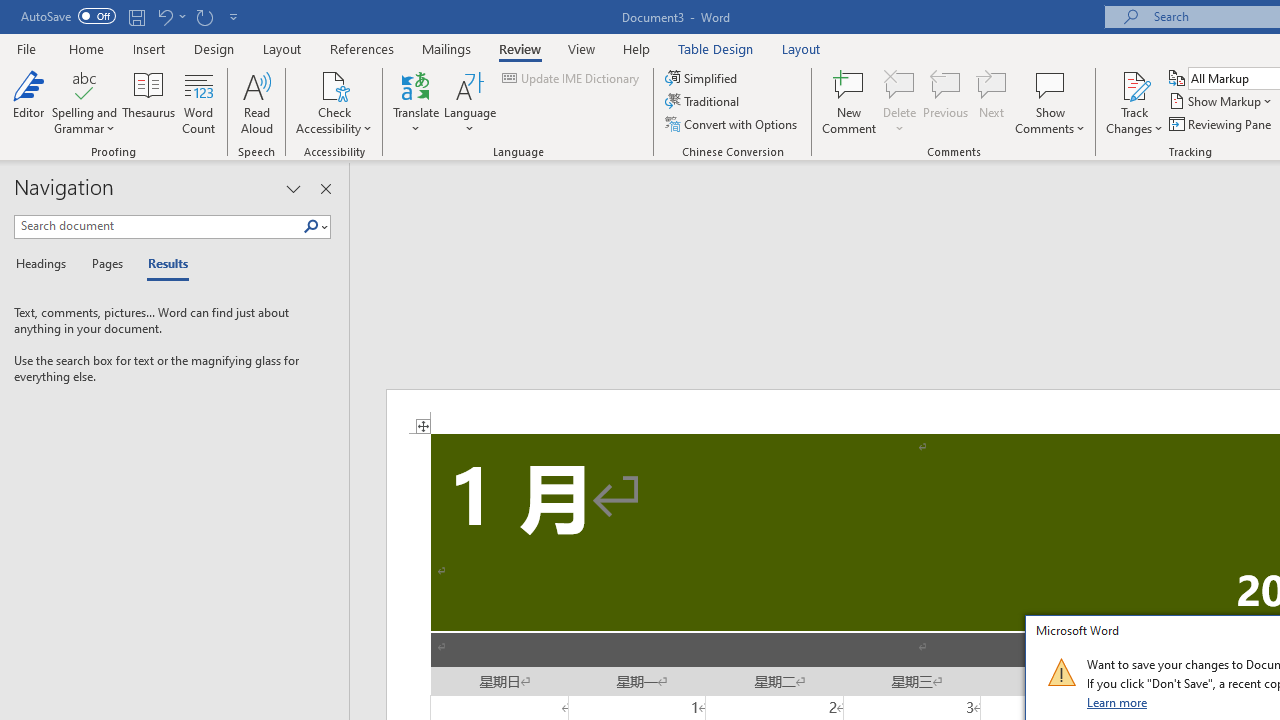 This screenshot has width=1280, height=720. Describe the element at coordinates (900, 102) in the screenshot. I see `Delete` at that location.